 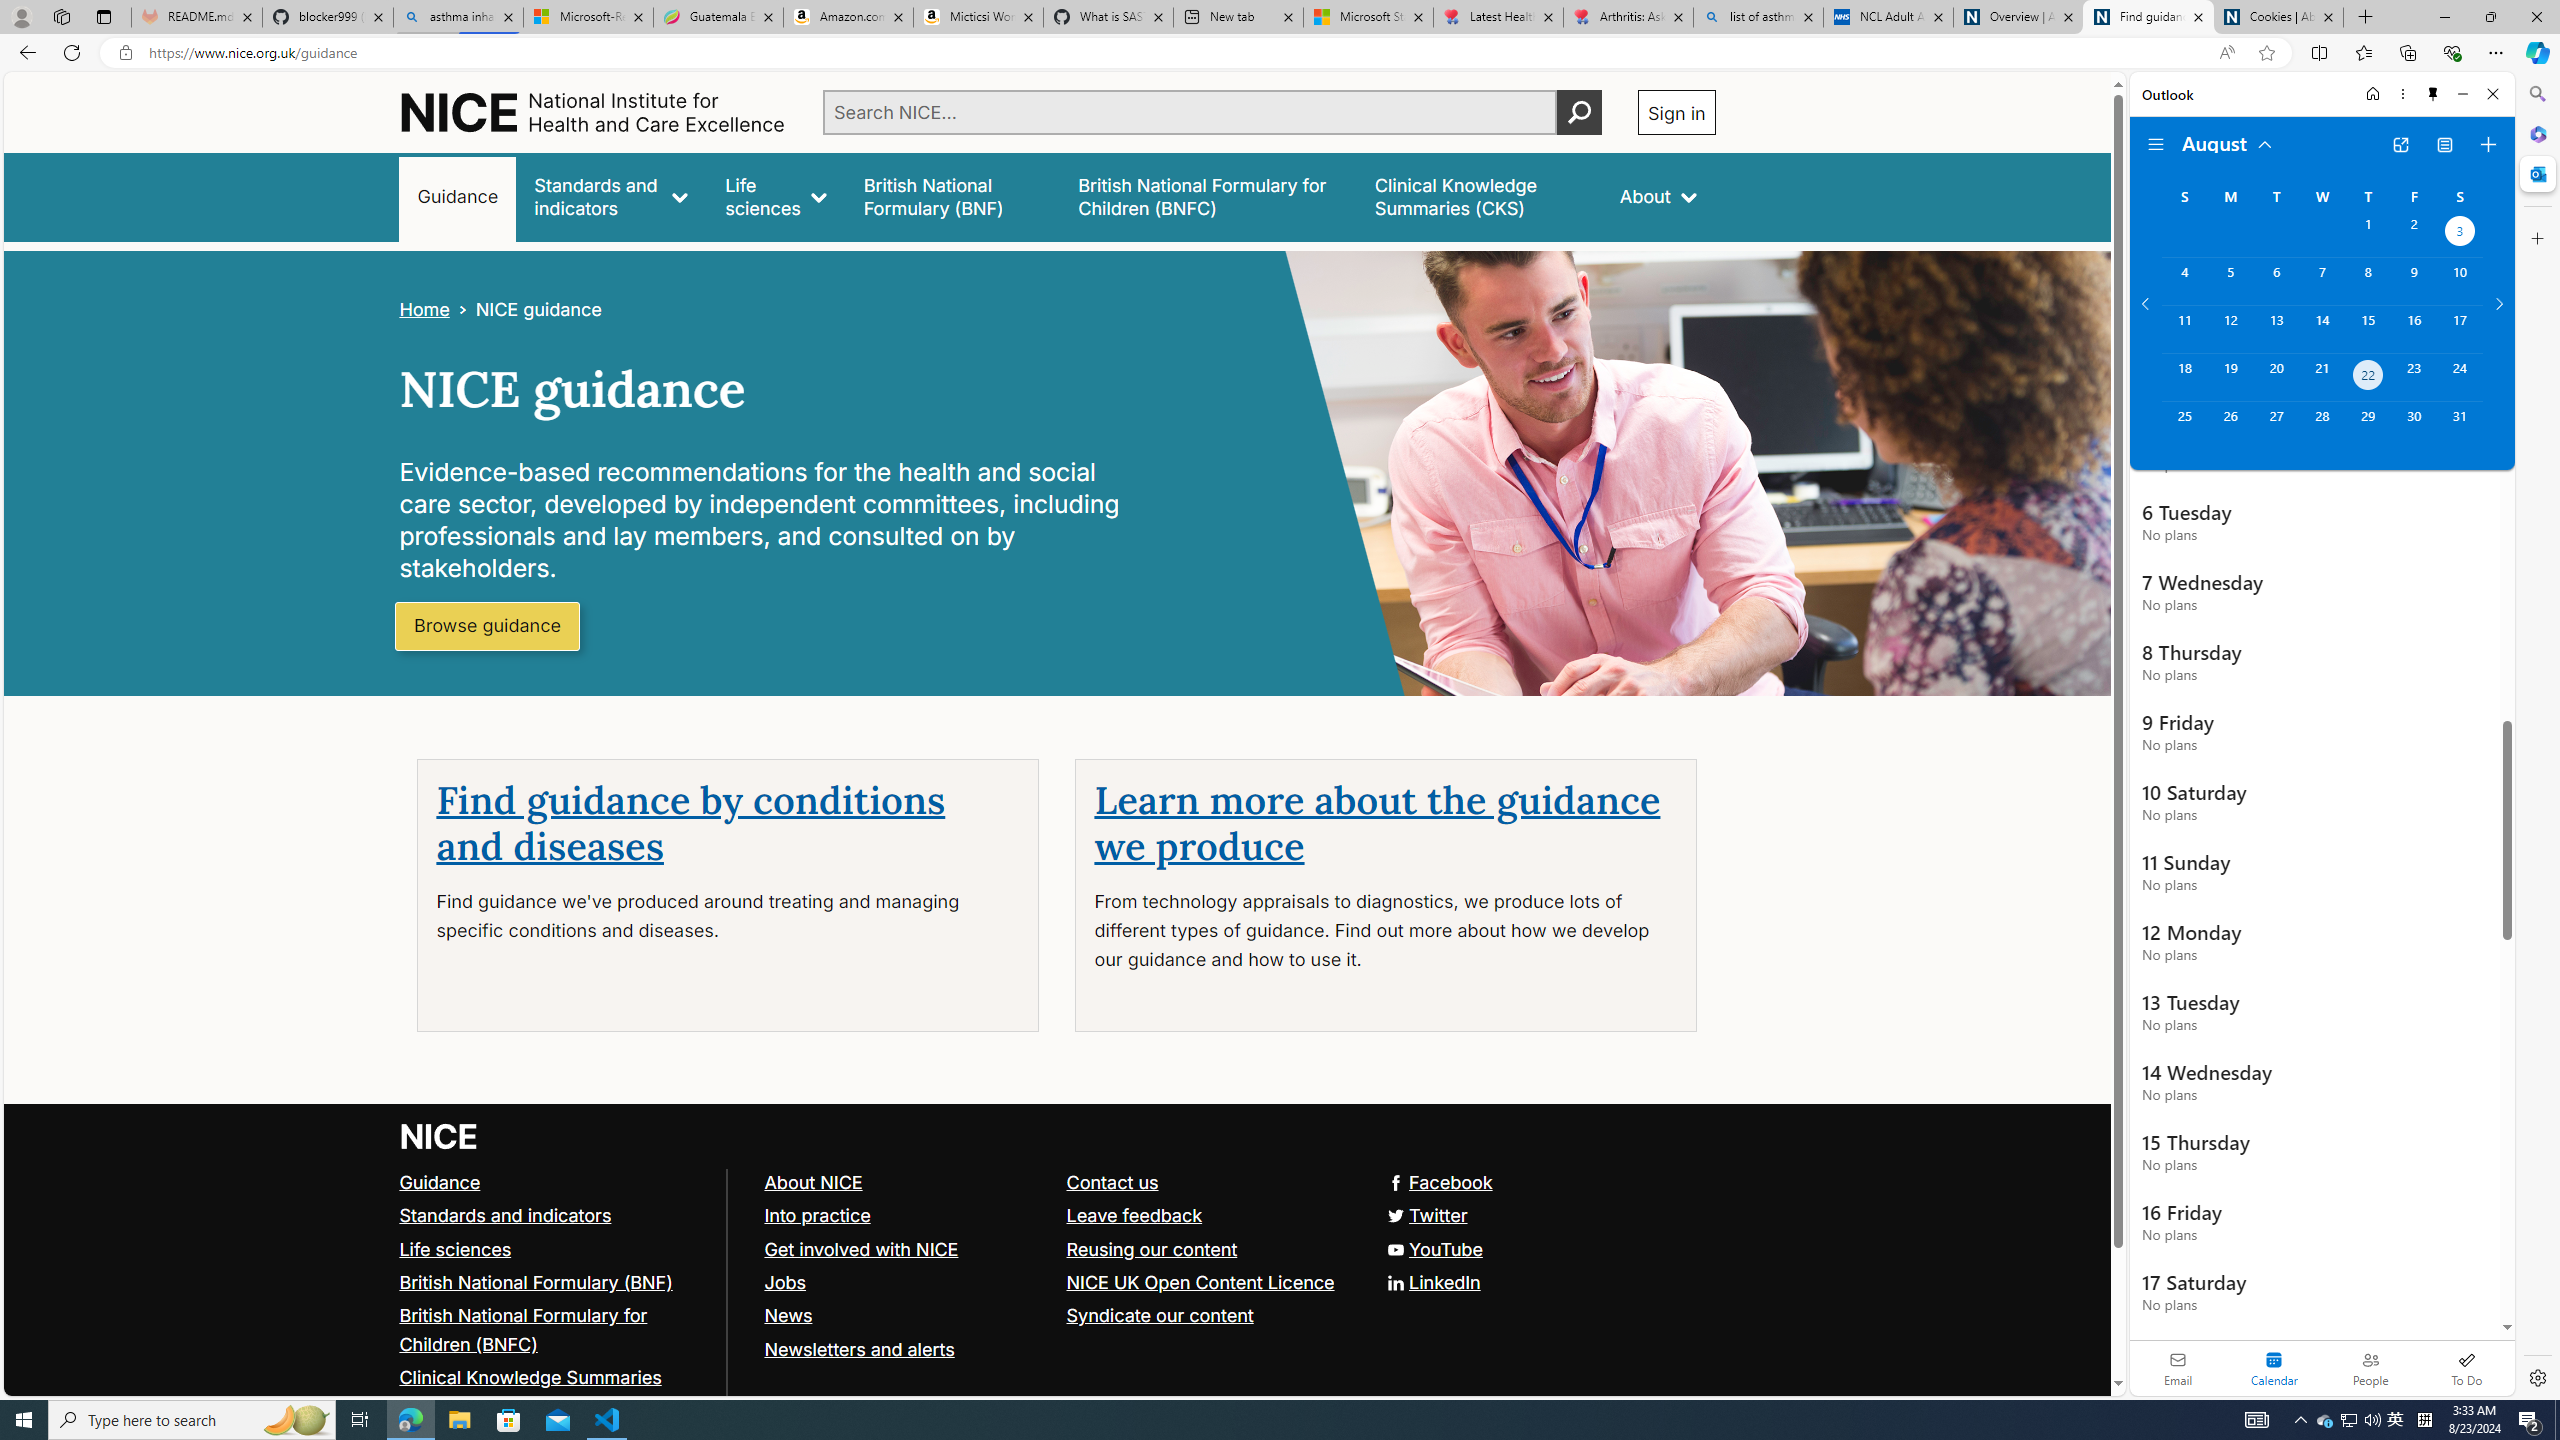 I want to click on Saturday, August 31, 2024. , so click(x=2460, y=425).